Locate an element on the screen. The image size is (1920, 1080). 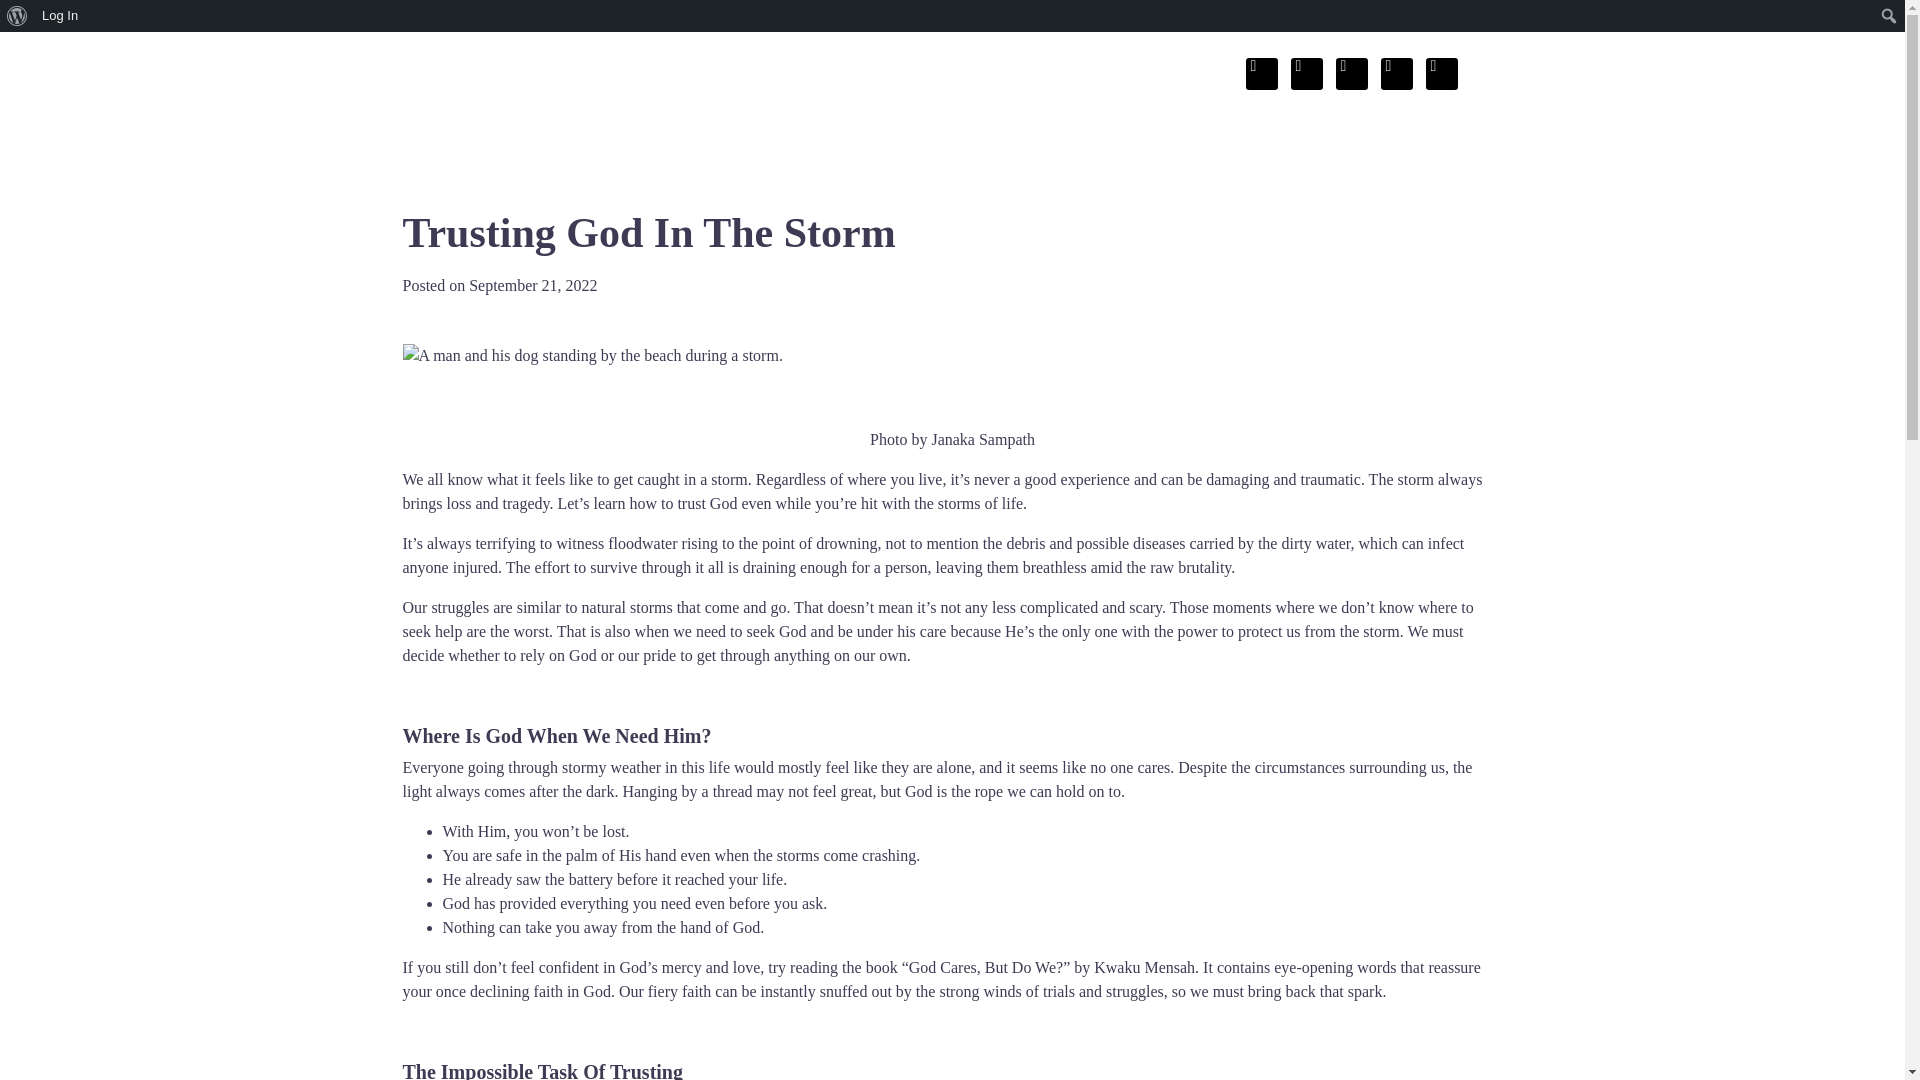
Home is located at coordinates (1001, 150).